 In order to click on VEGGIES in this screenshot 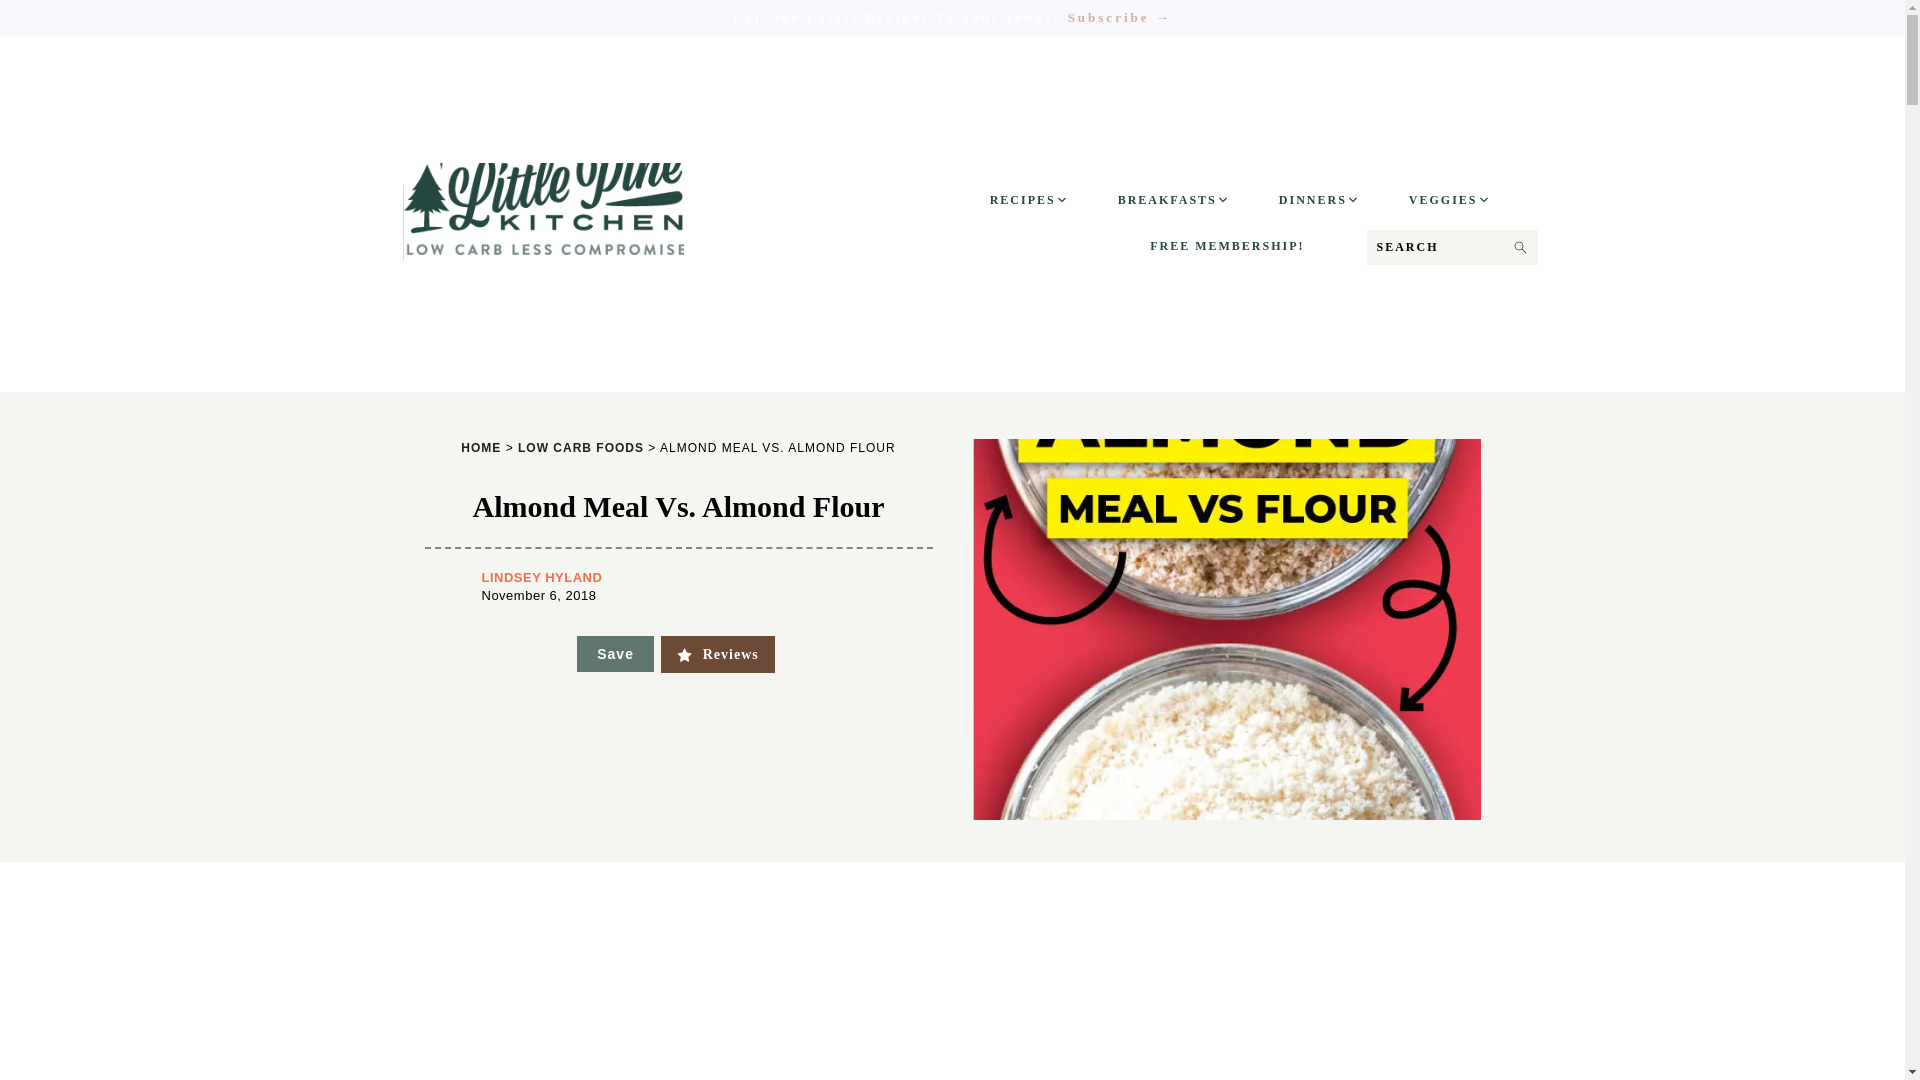, I will do `click(1453, 200)`.